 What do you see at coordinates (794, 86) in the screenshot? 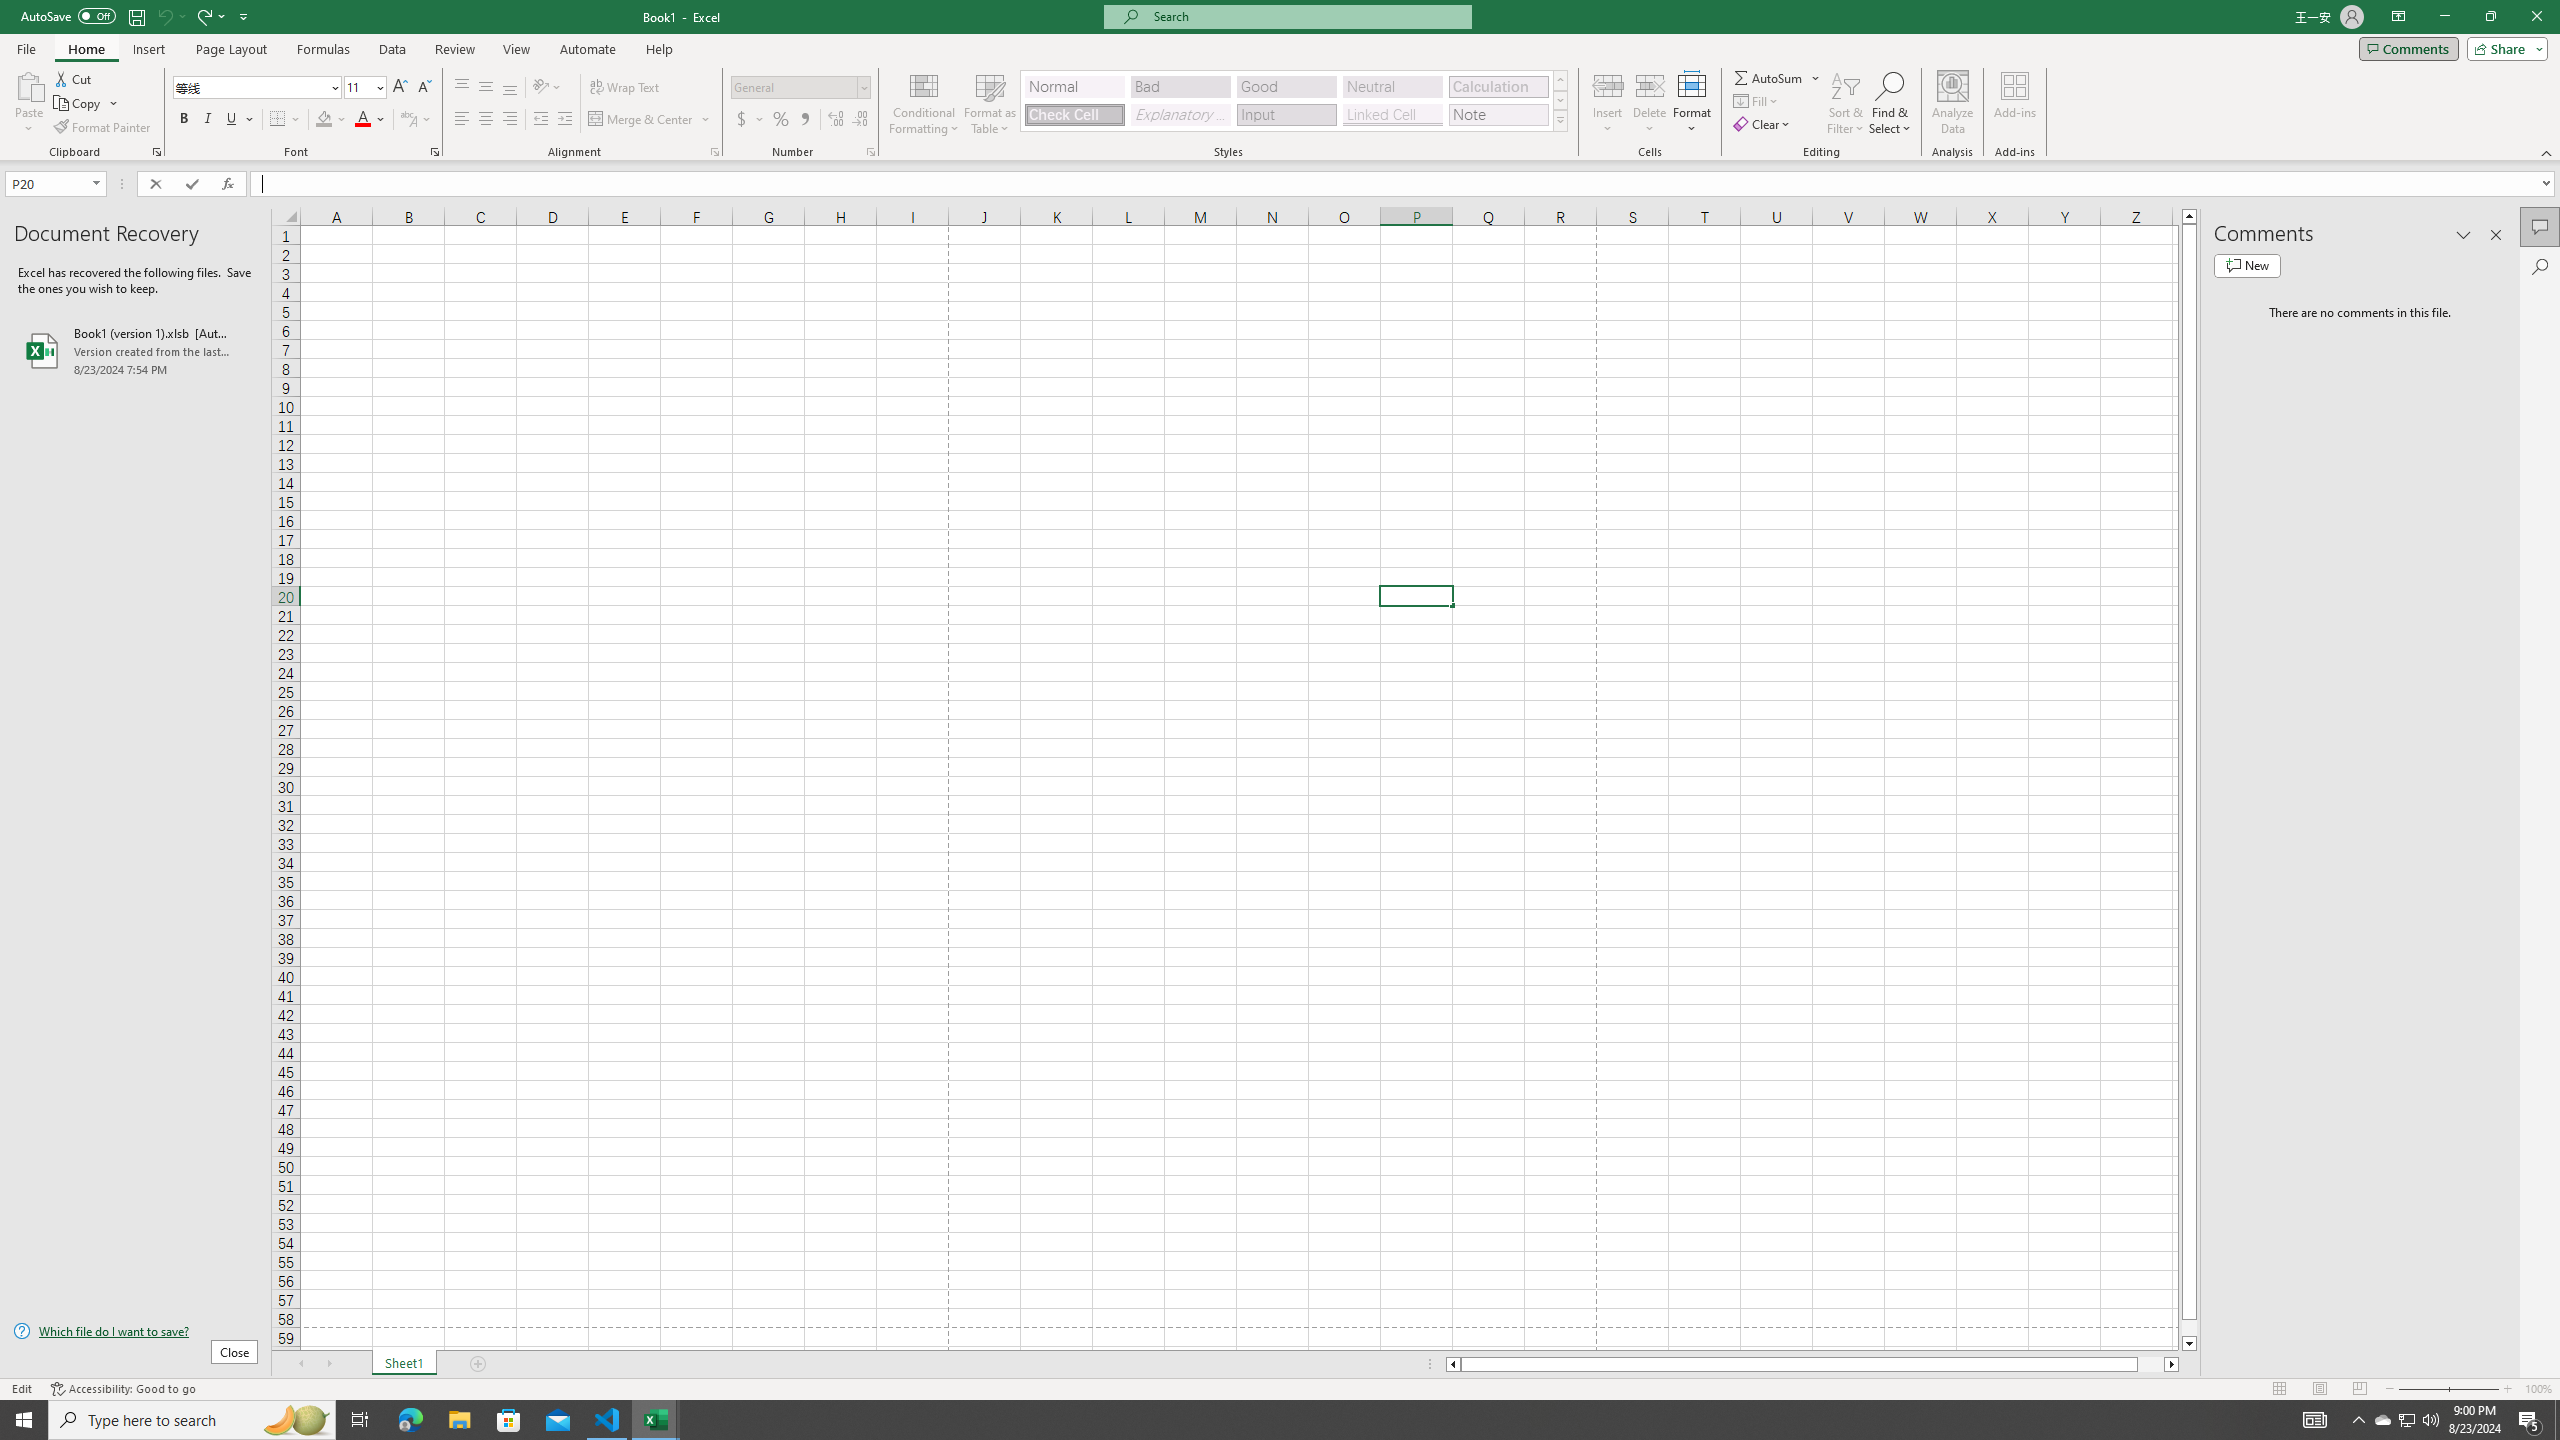
I see `Number Format` at bounding box center [794, 86].